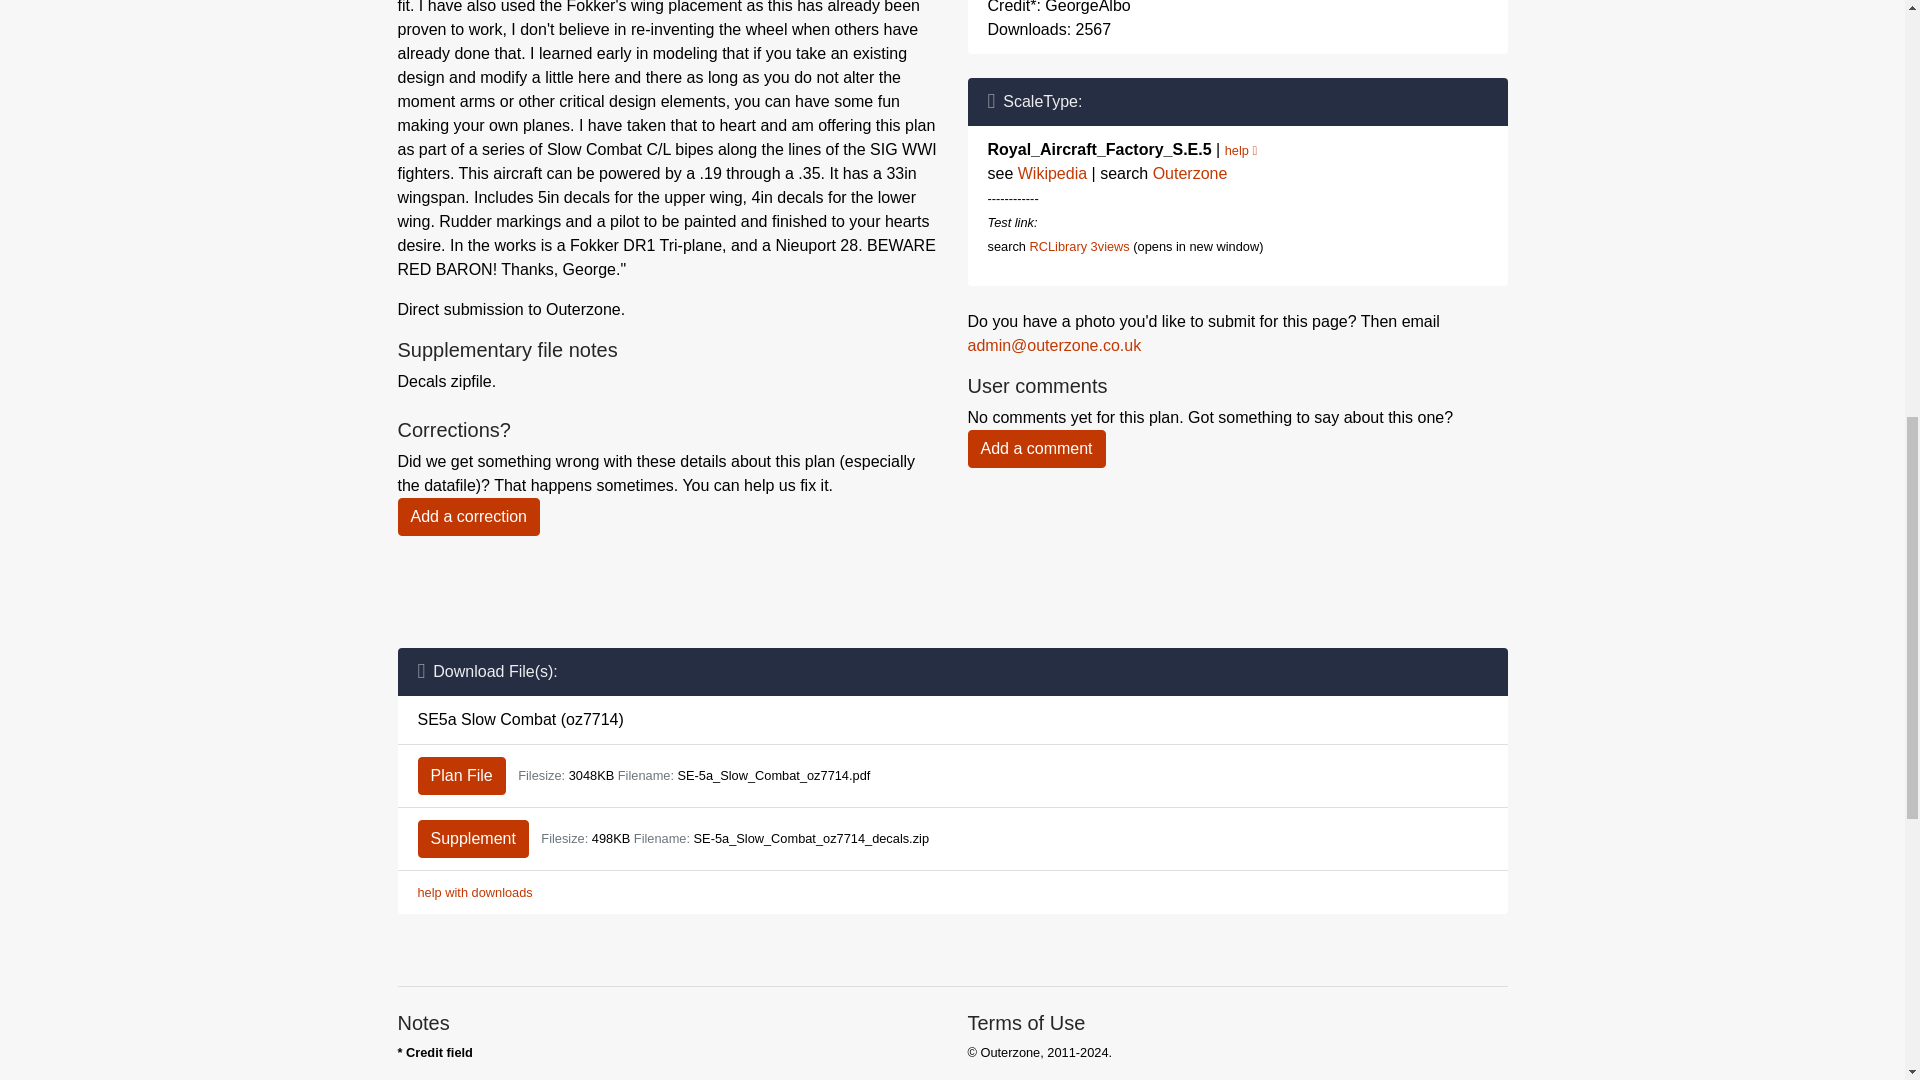  I want to click on Outerzone, so click(1190, 174).